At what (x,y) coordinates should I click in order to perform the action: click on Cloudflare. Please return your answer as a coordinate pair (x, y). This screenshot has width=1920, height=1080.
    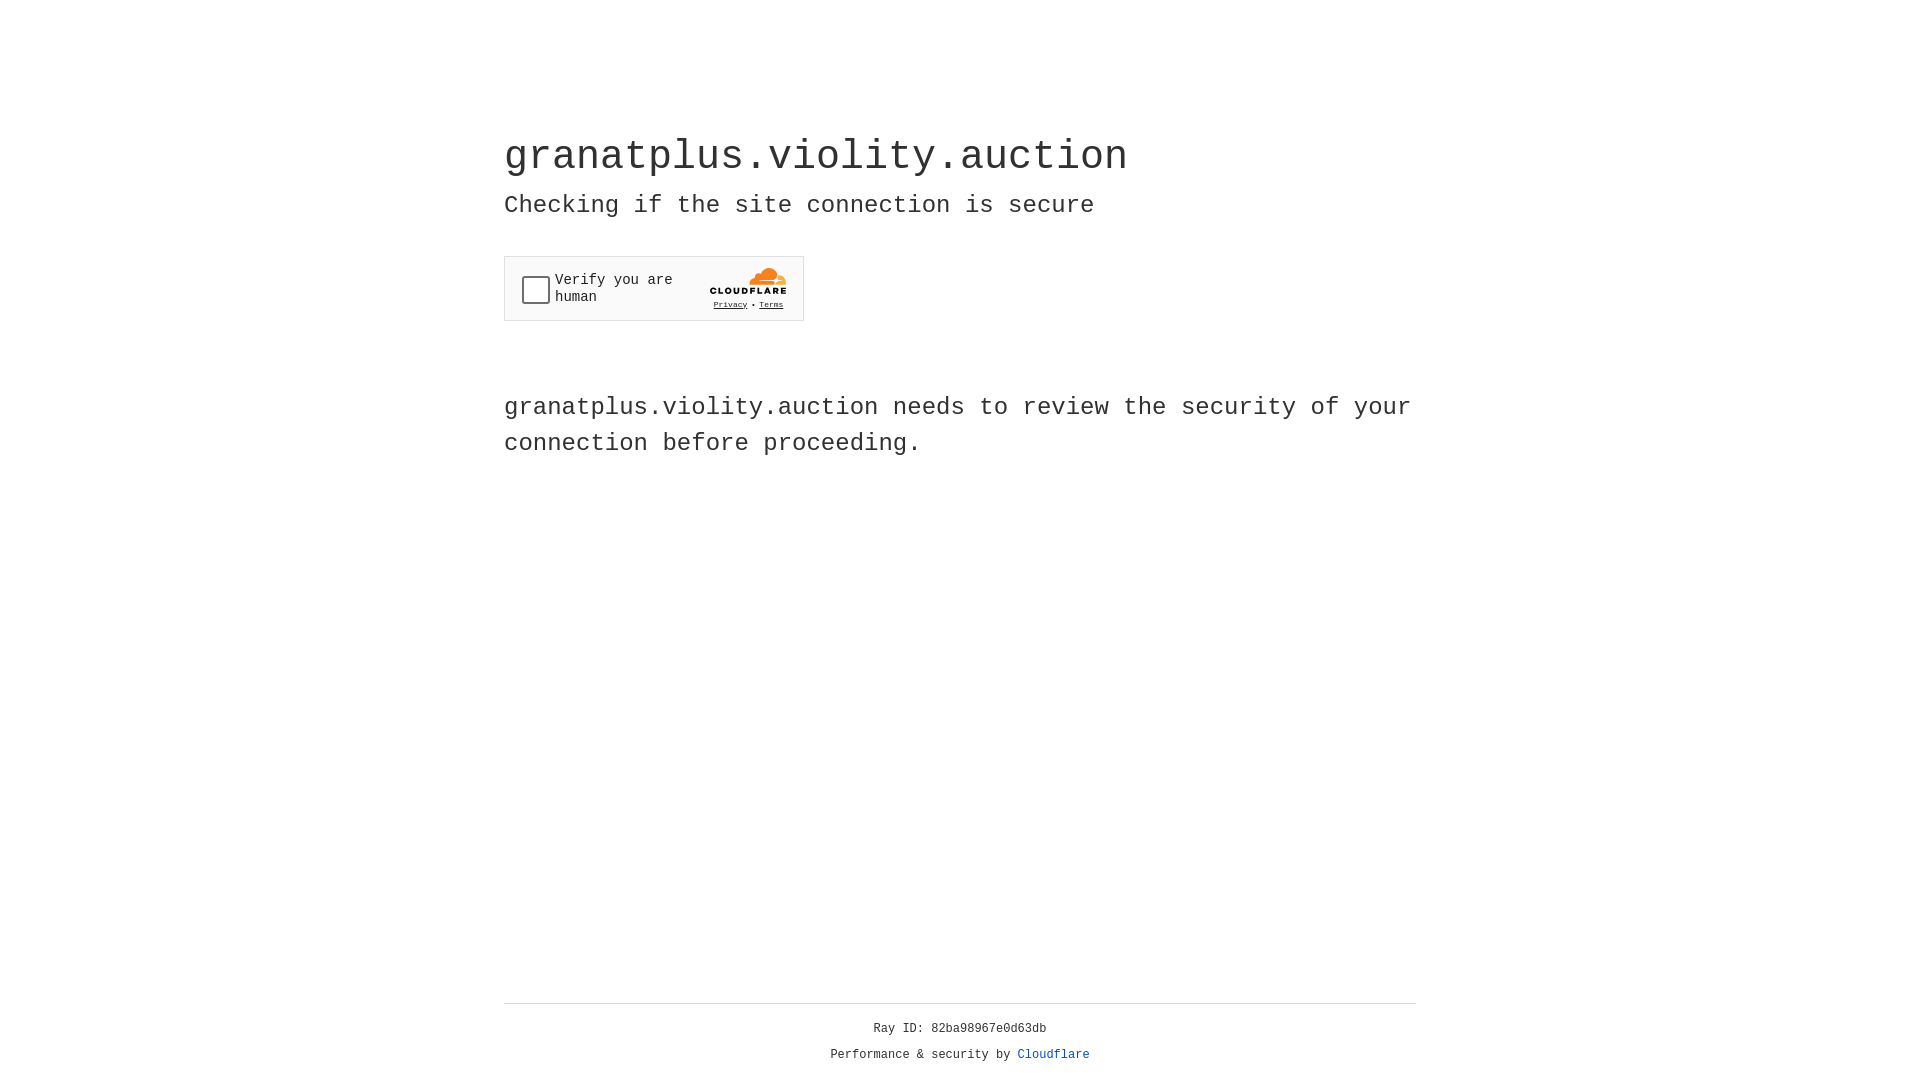
    Looking at the image, I should click on (1054, 1055).